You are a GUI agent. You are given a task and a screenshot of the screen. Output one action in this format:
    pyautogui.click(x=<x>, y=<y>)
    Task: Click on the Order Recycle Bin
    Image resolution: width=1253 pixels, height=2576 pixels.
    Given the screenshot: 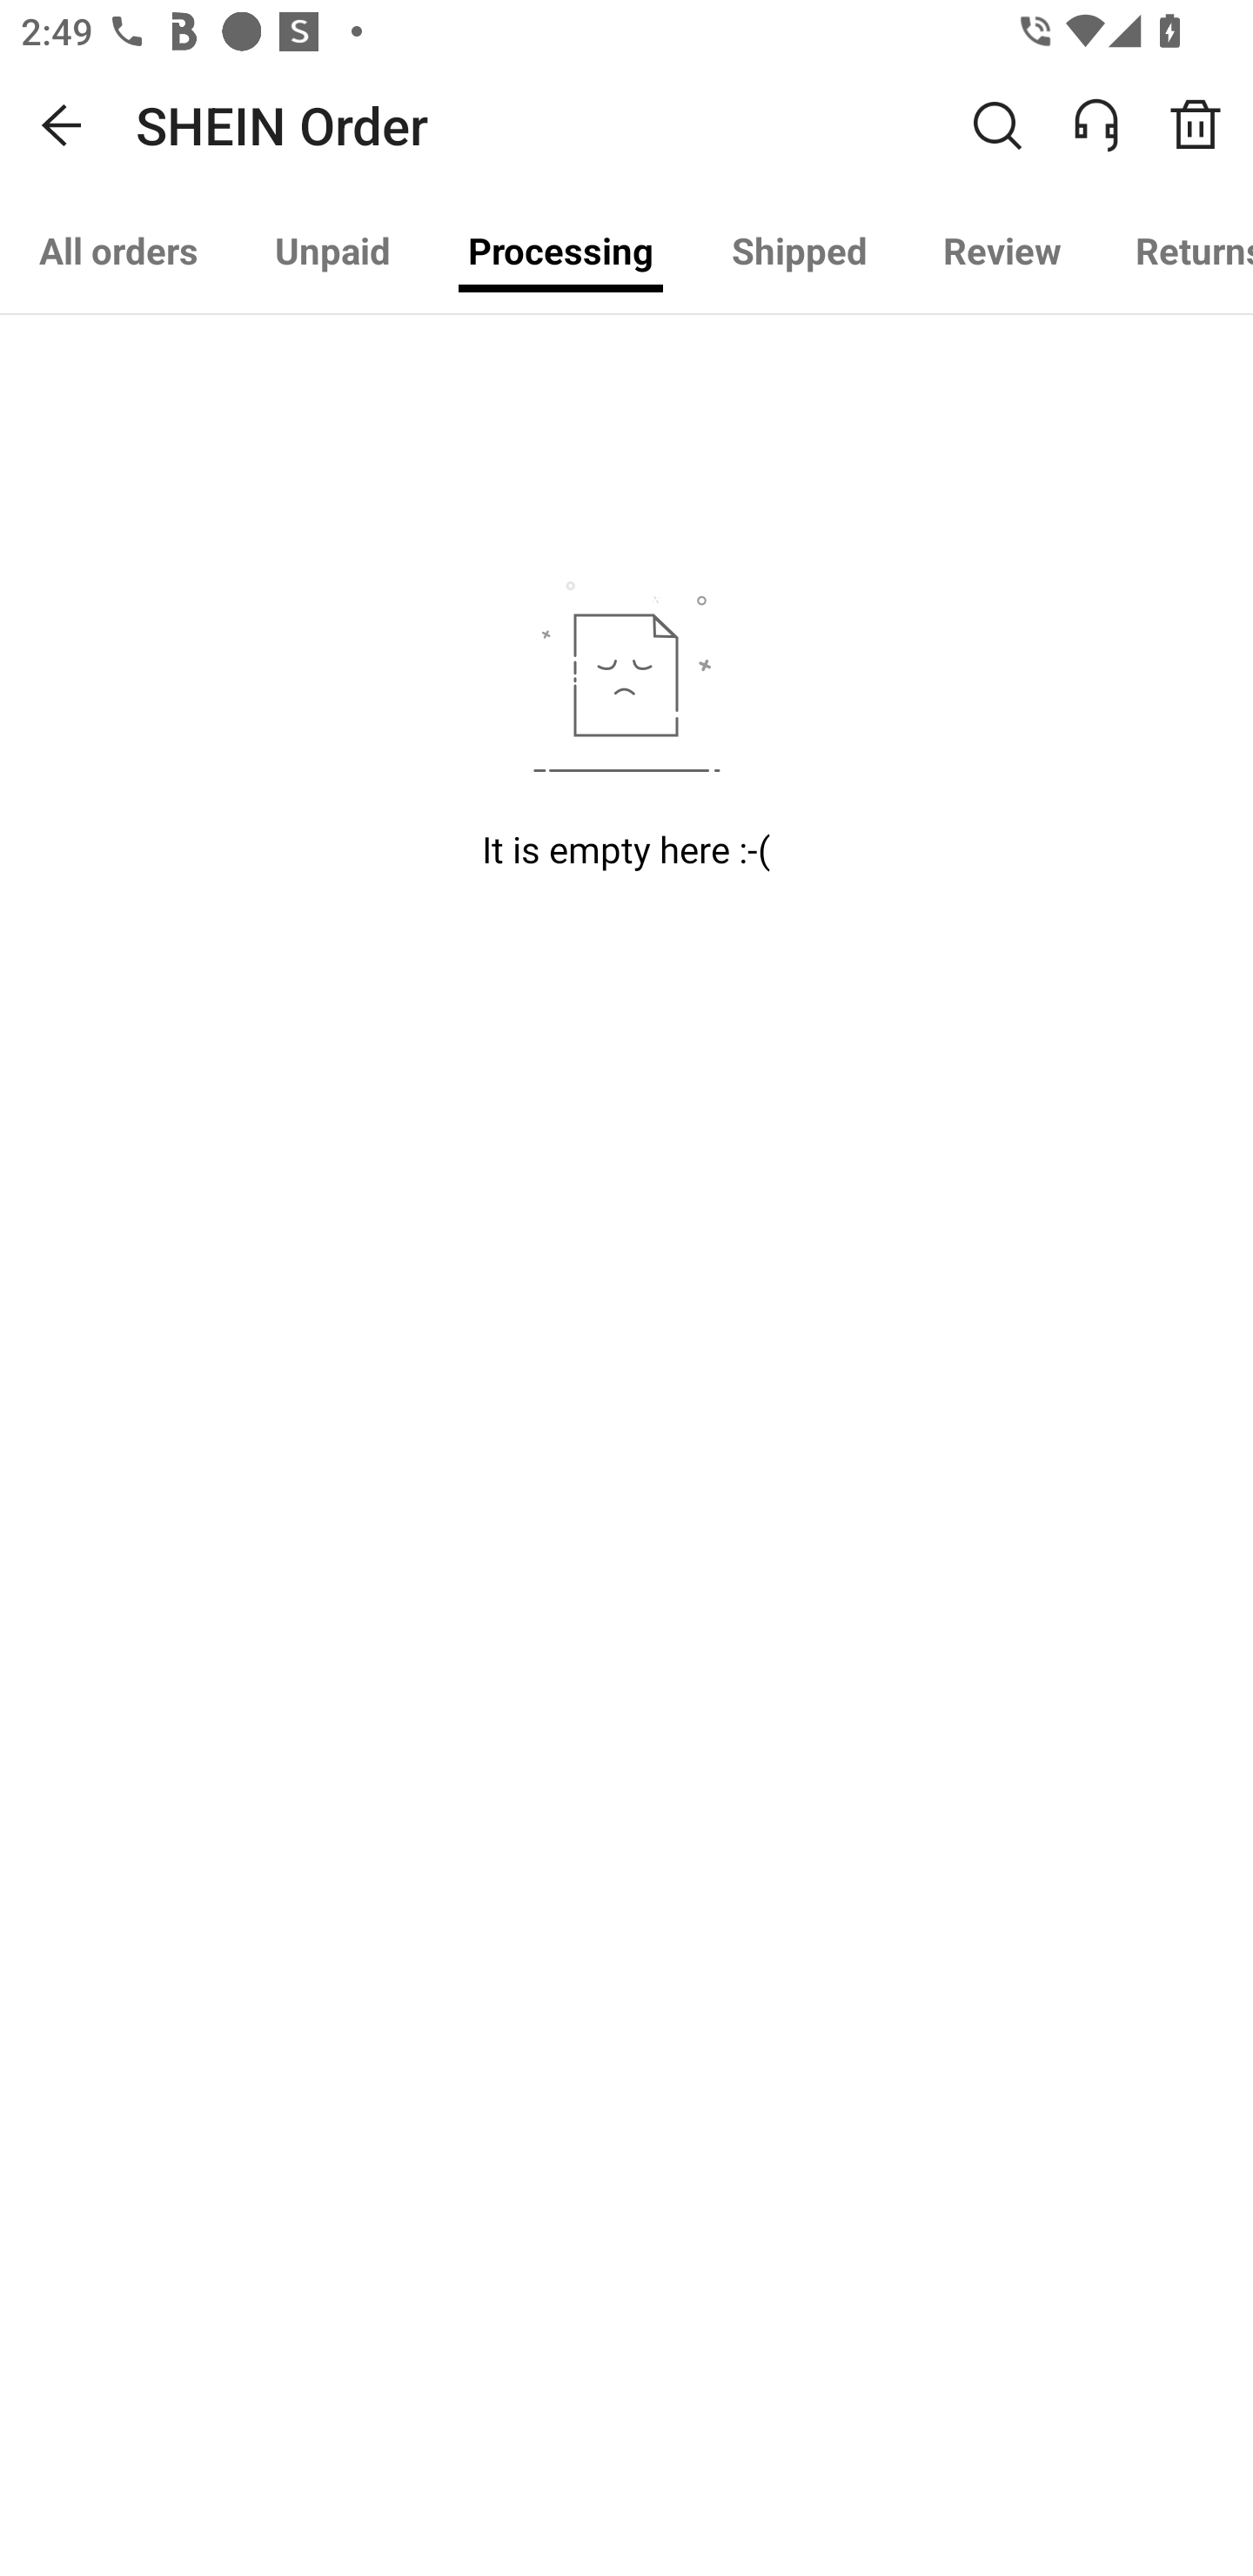 What is the action you would take?
    pyautogui.click(x=1206, y=125)
    